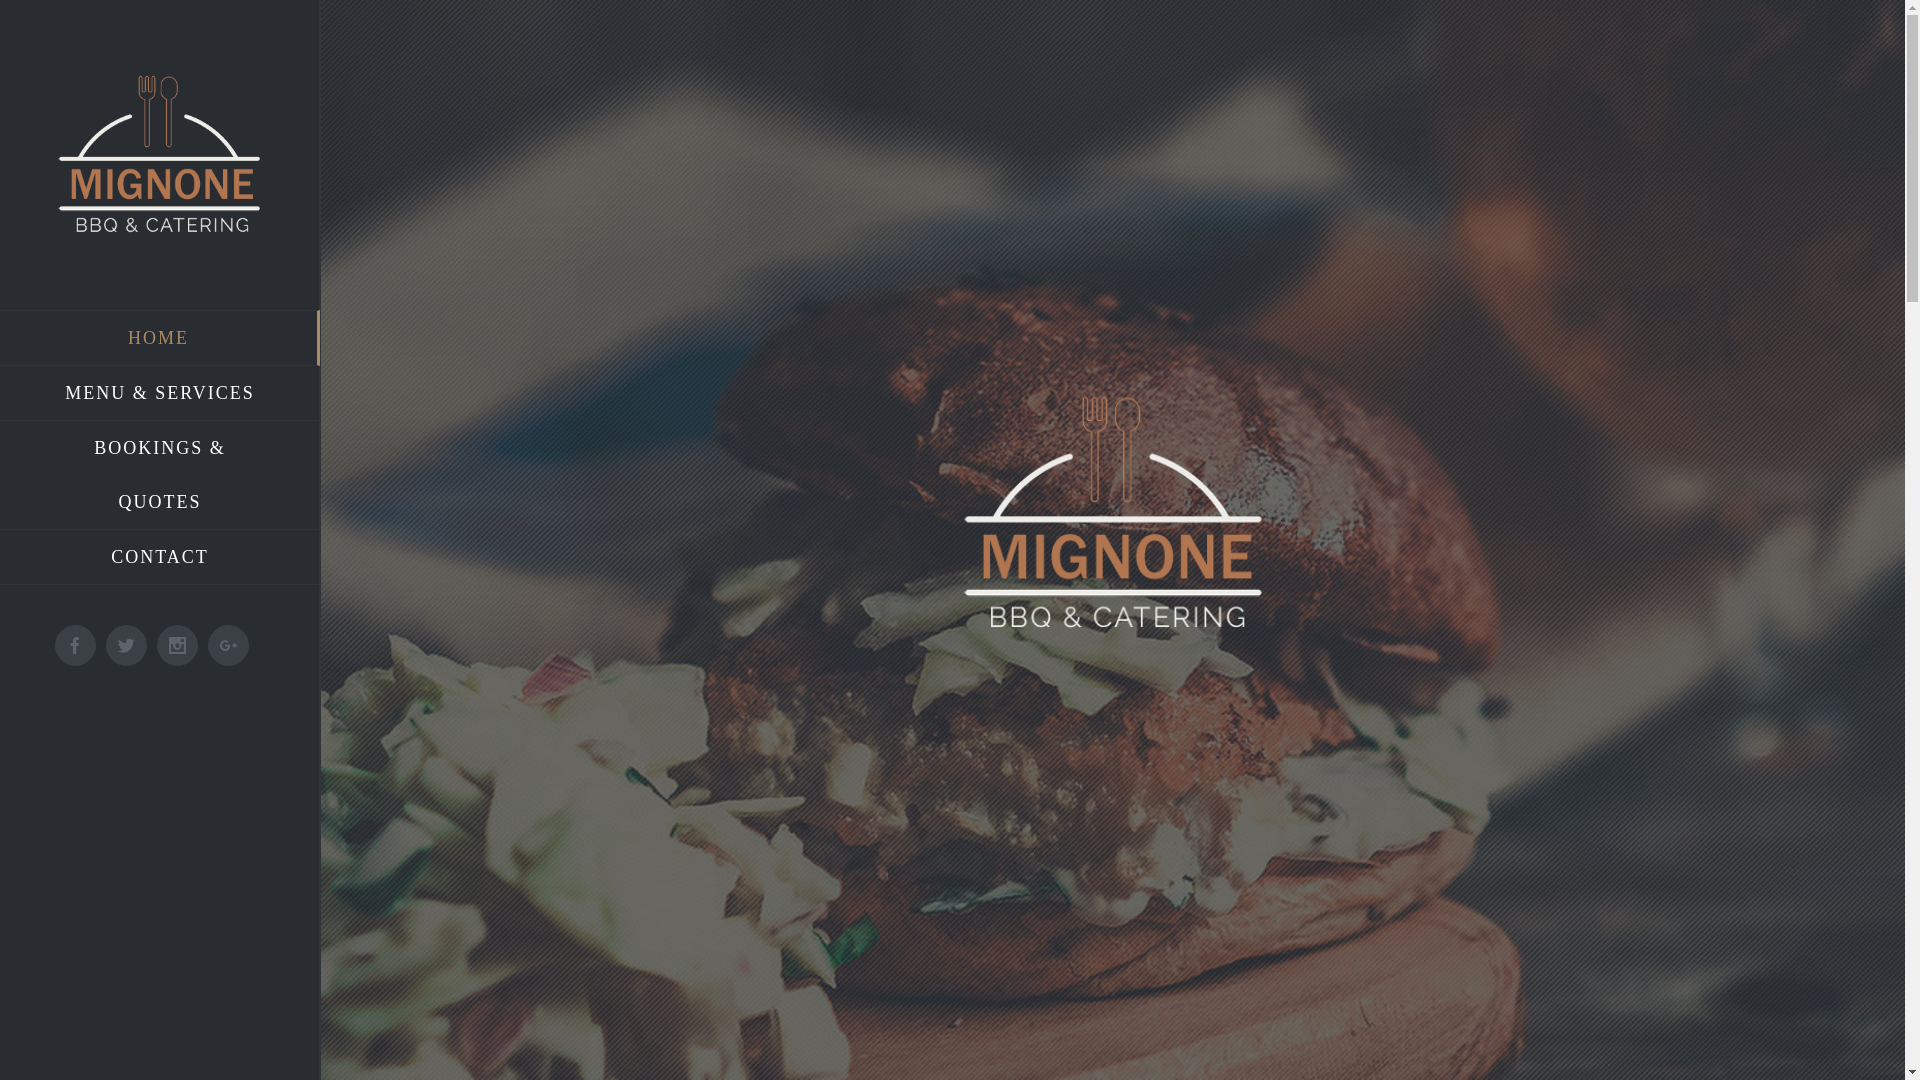  Describe the element at coordinates (160, 476) in the screenshot. I see `BOOKINGS & QUOTES` at that location.